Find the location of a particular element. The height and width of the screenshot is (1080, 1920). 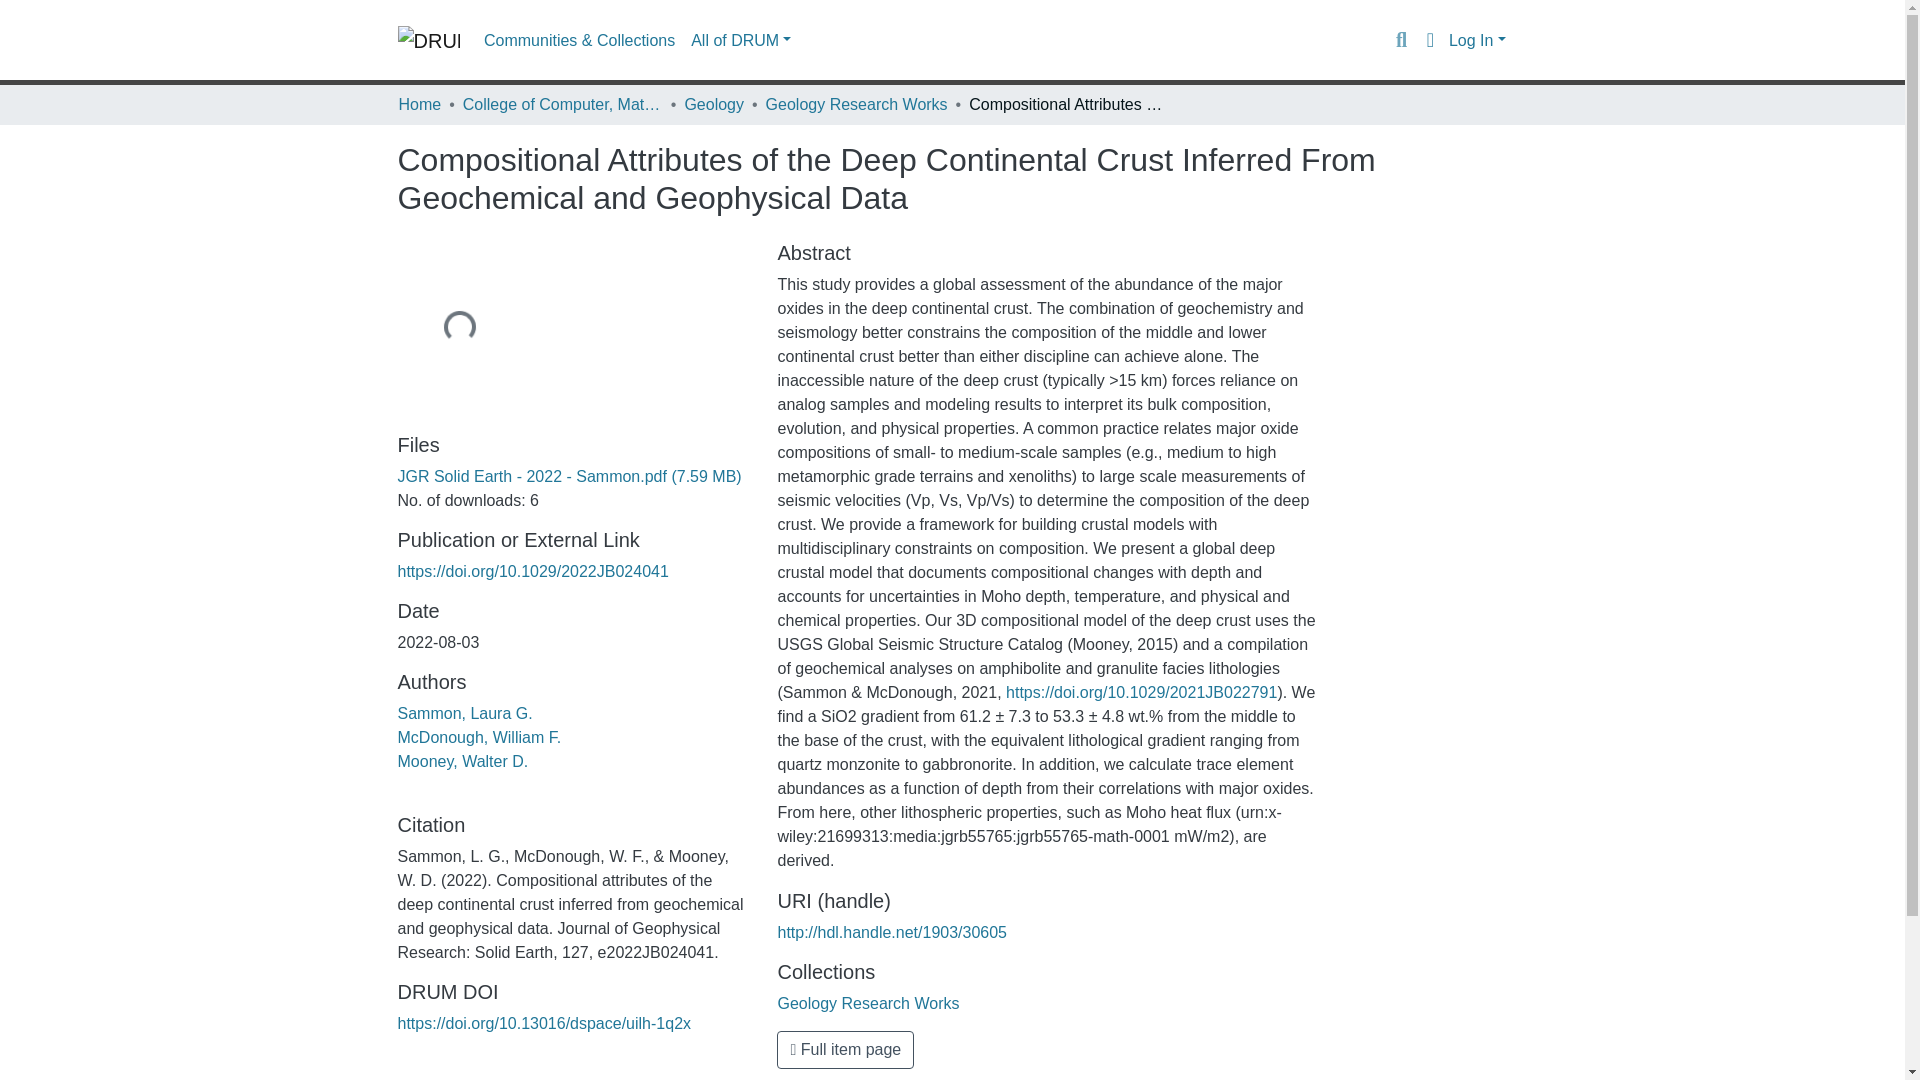

Geology Research Works is located at coordinates (857, 104).